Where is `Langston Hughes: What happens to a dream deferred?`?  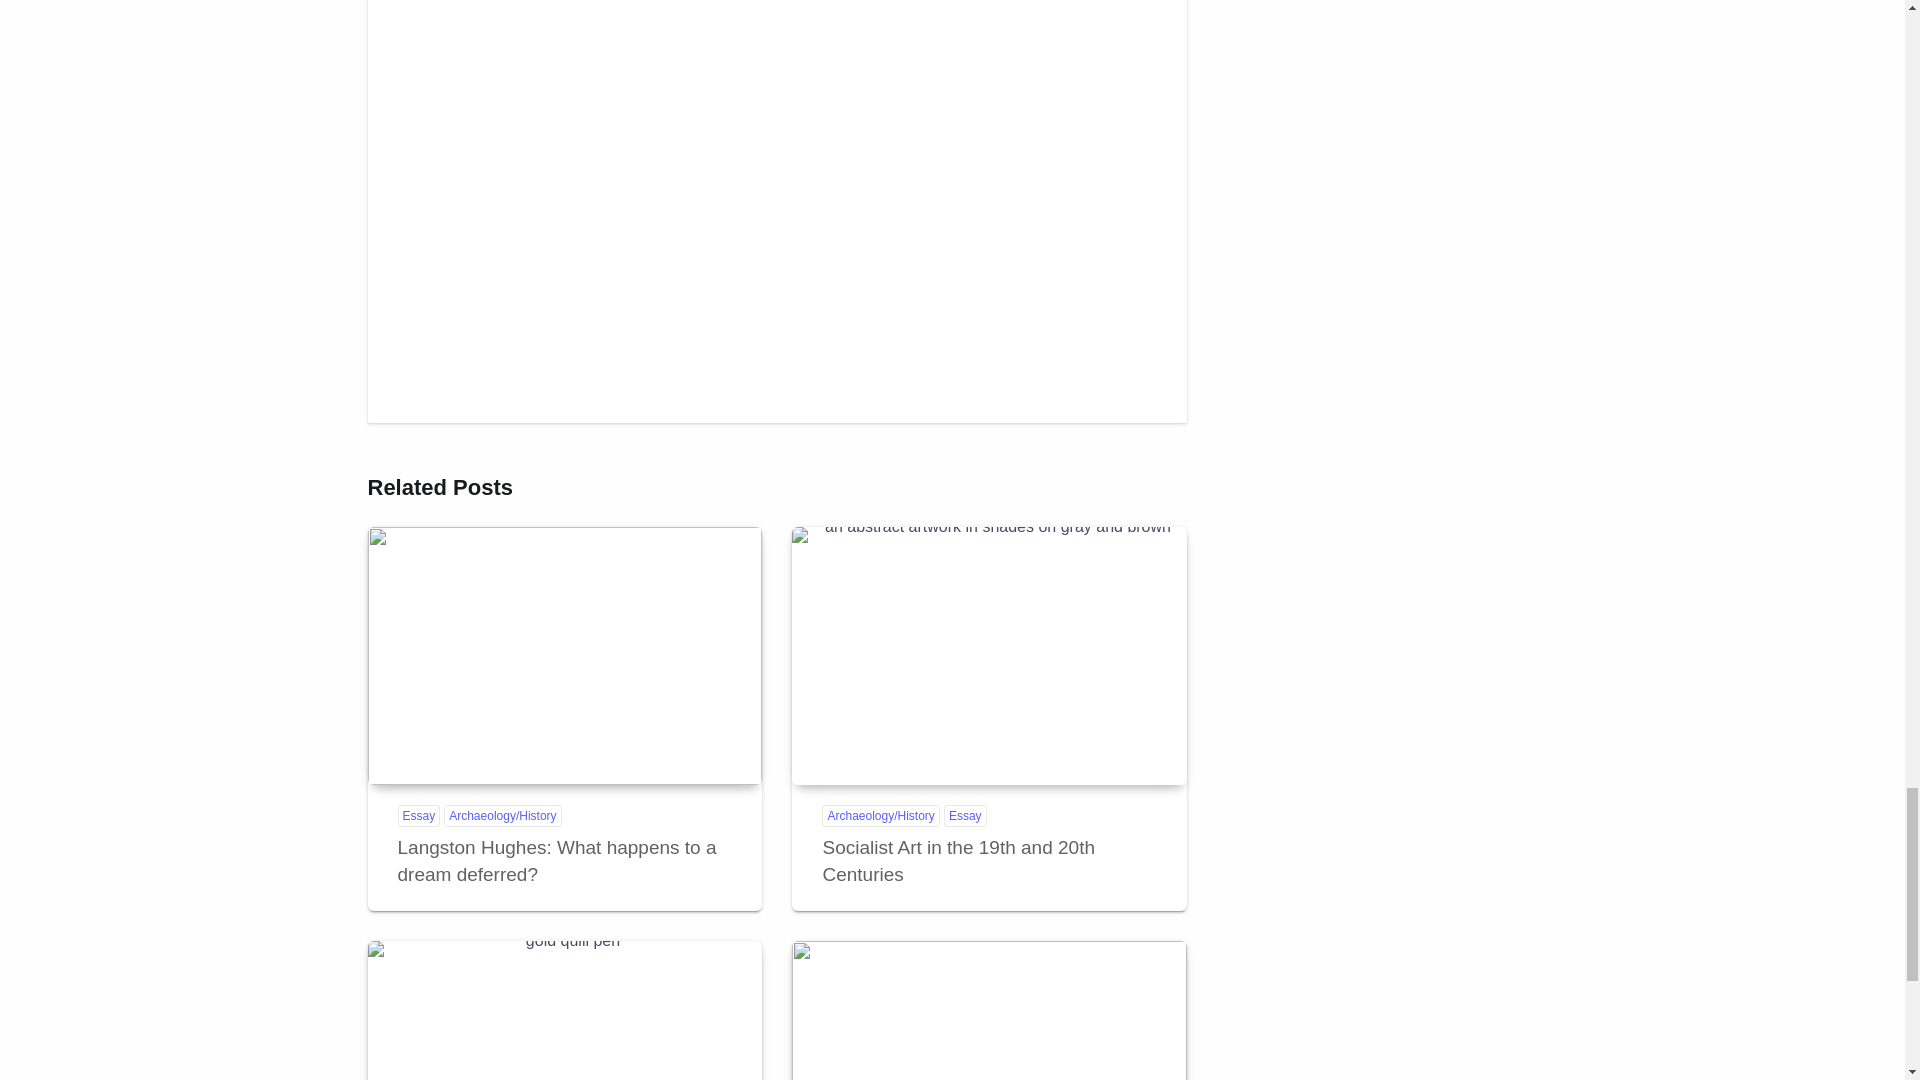 Langston Hughes: What happens to a dream deferred? is located at coordinates (565, 656).